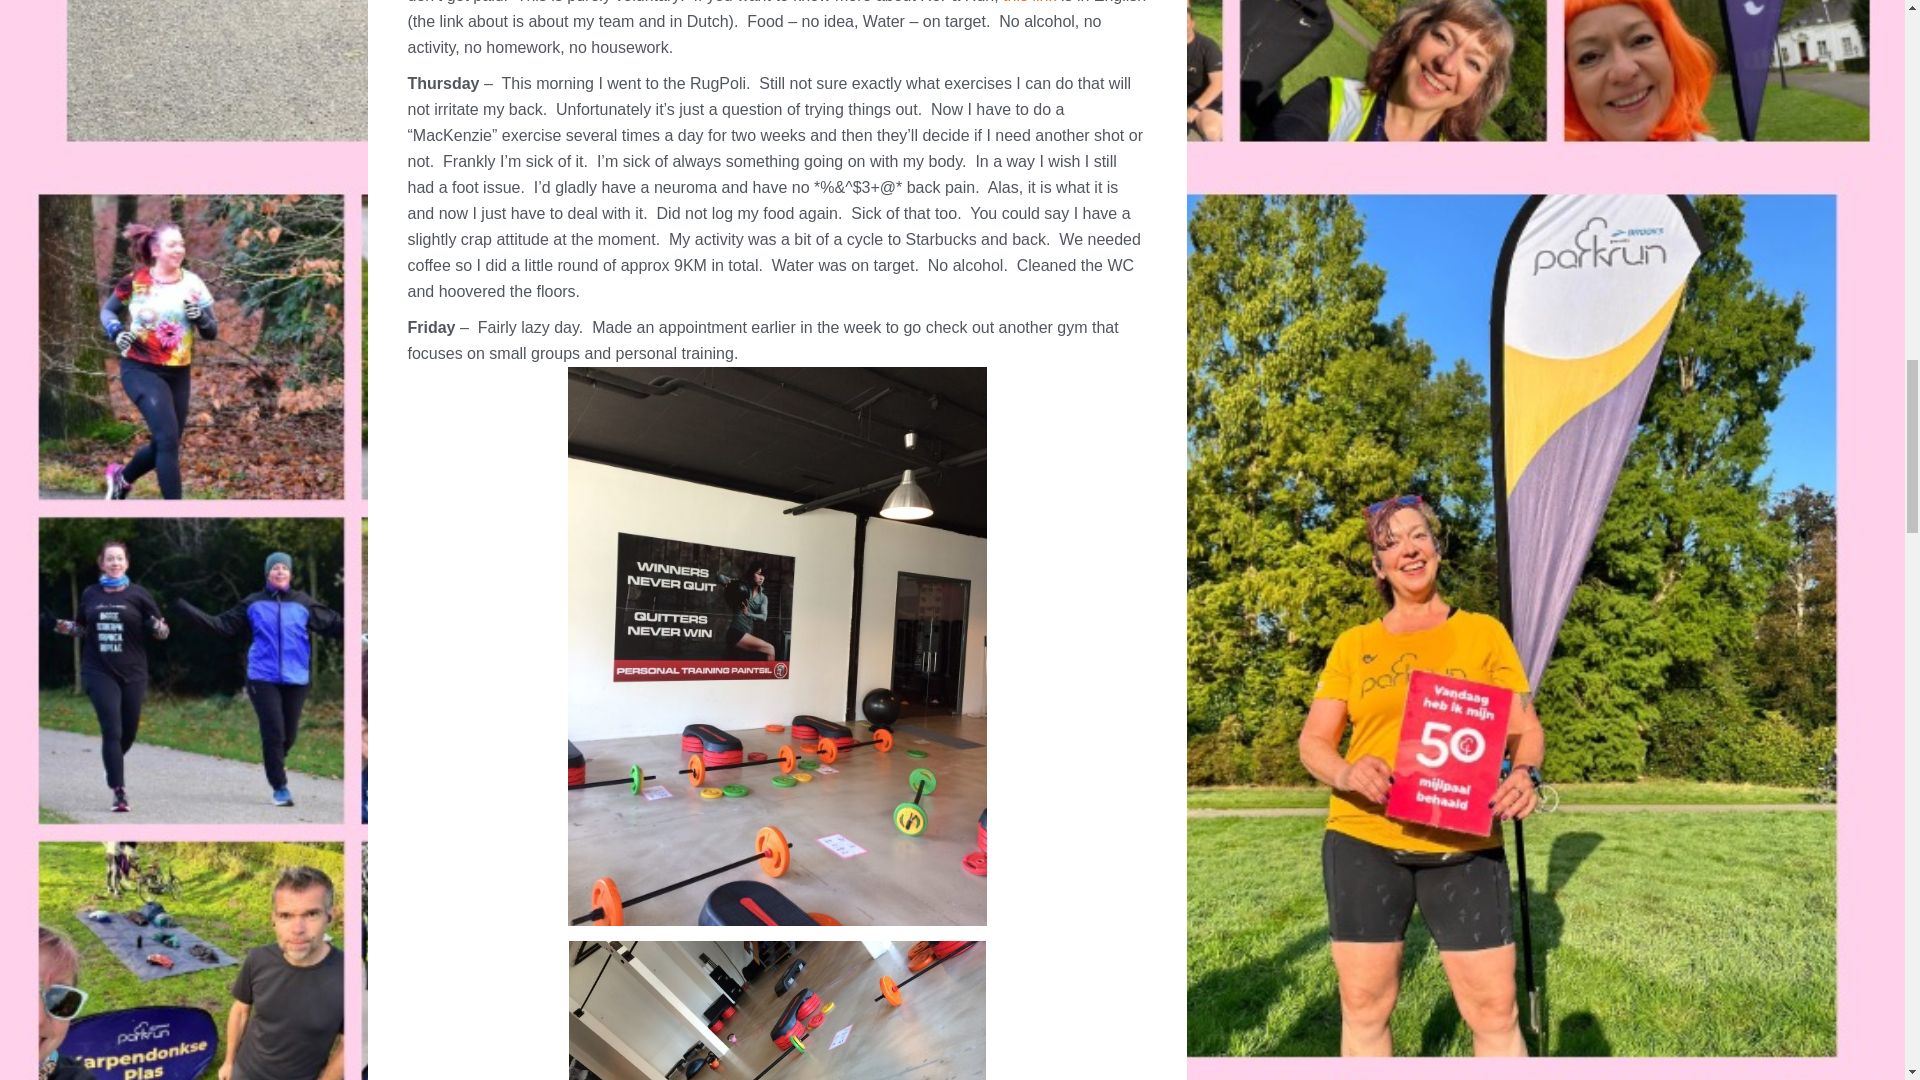  I want to click on this link, so click(1029, 2).